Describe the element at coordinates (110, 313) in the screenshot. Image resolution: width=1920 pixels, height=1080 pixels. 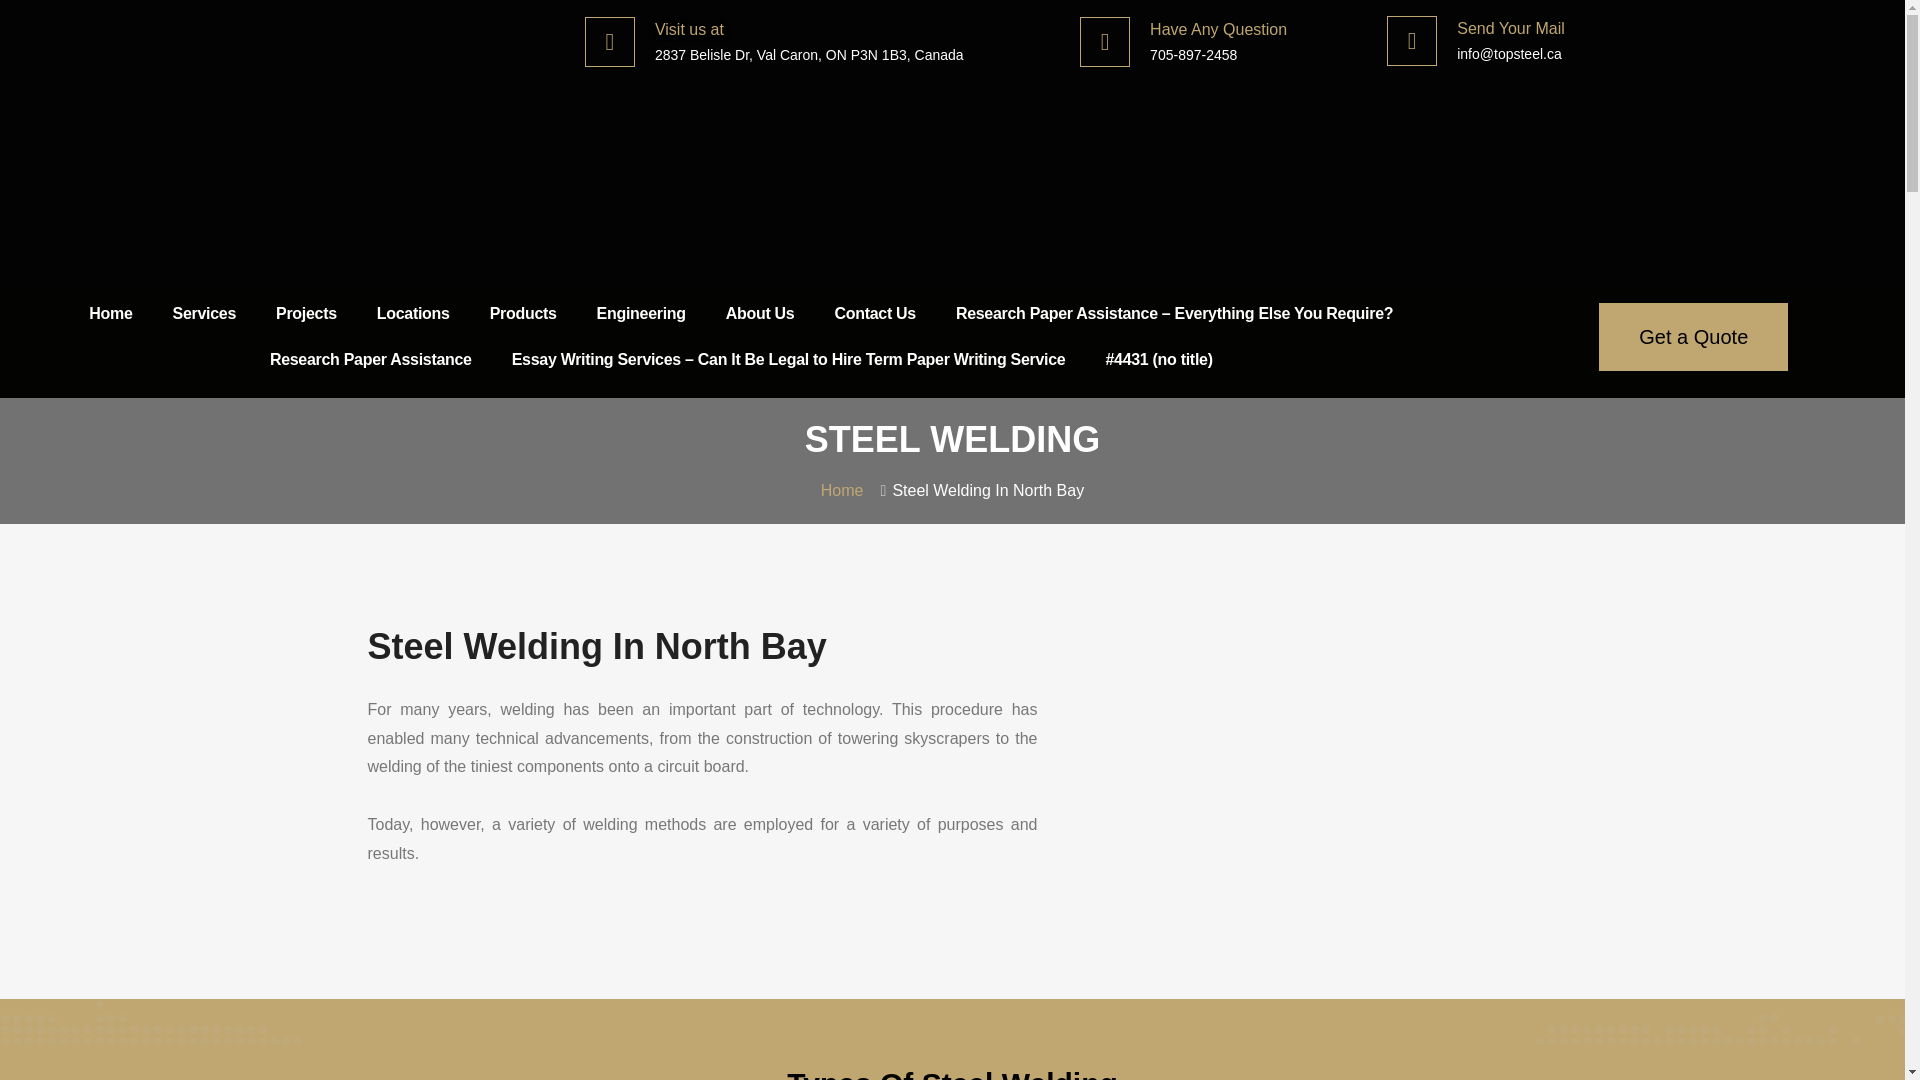
I see `Home` at that location.